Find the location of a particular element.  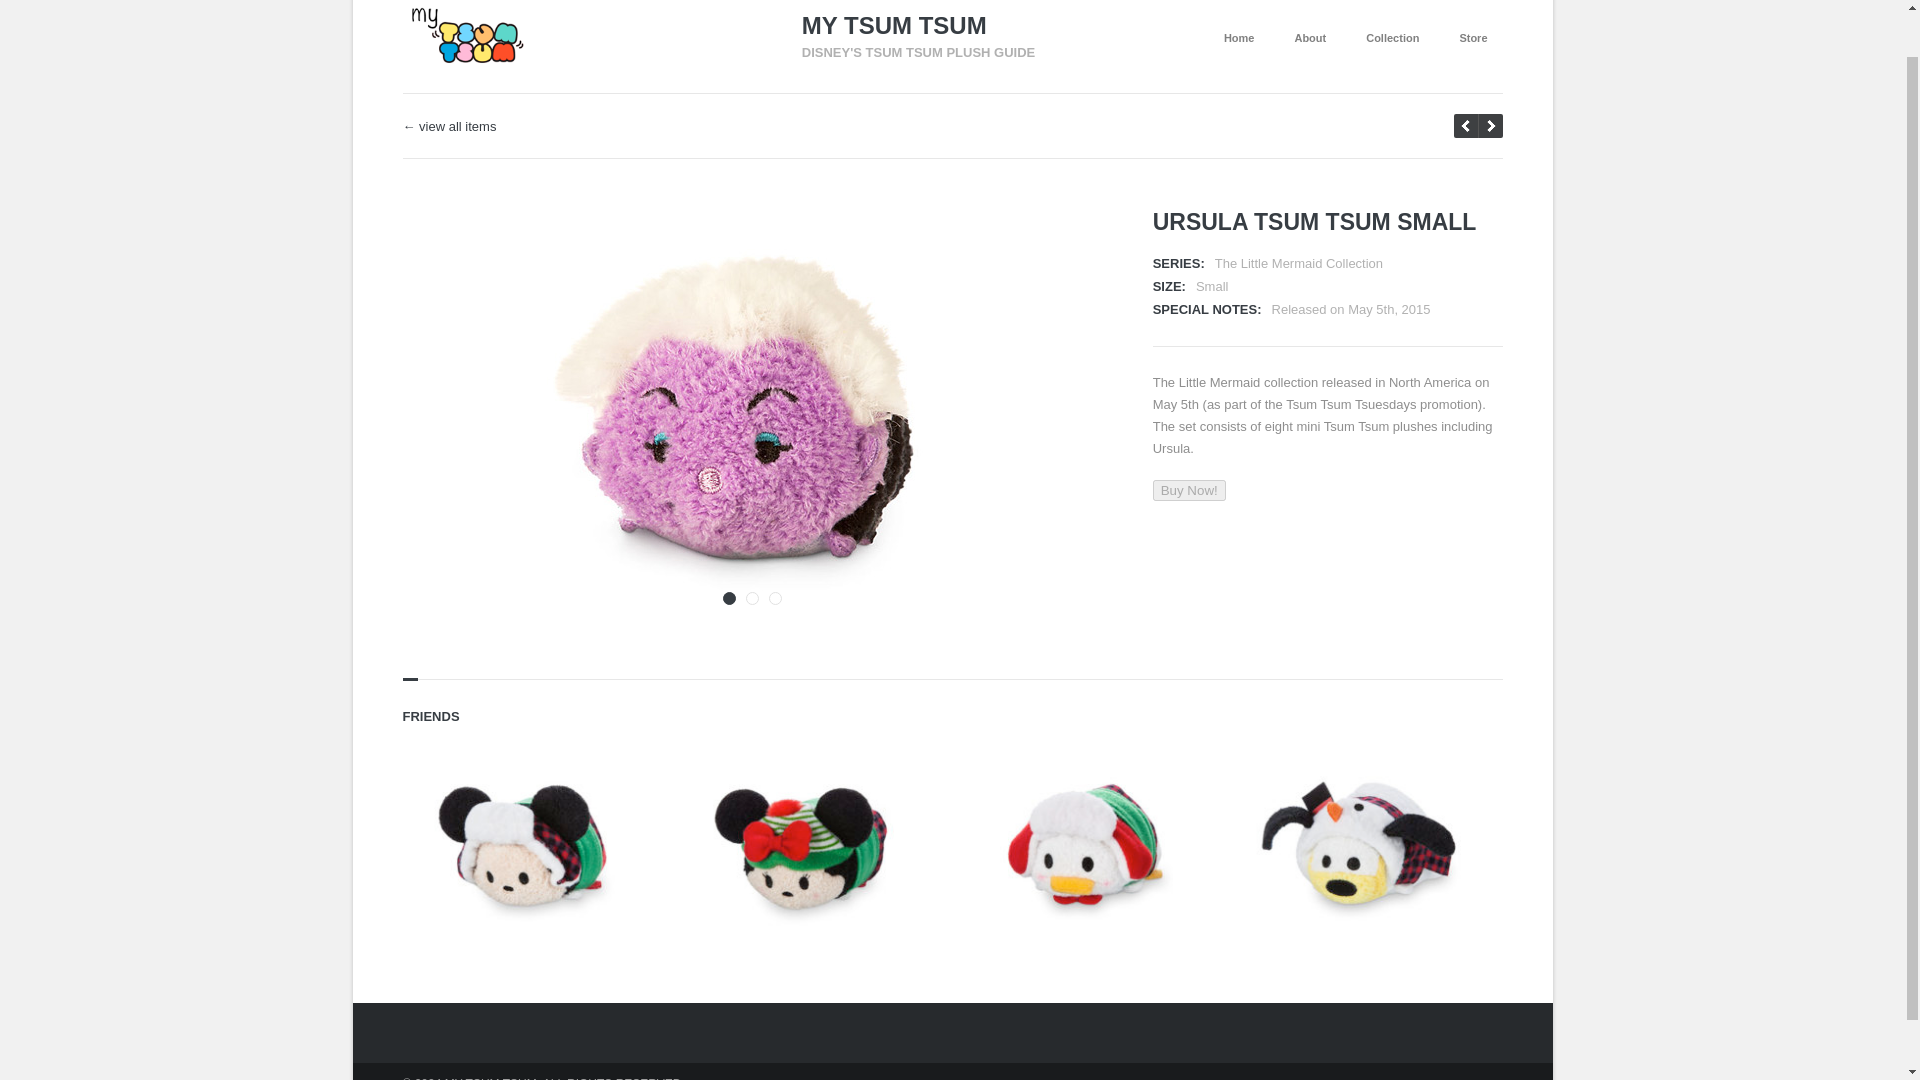

Home is located at coordinates (1239, 38).